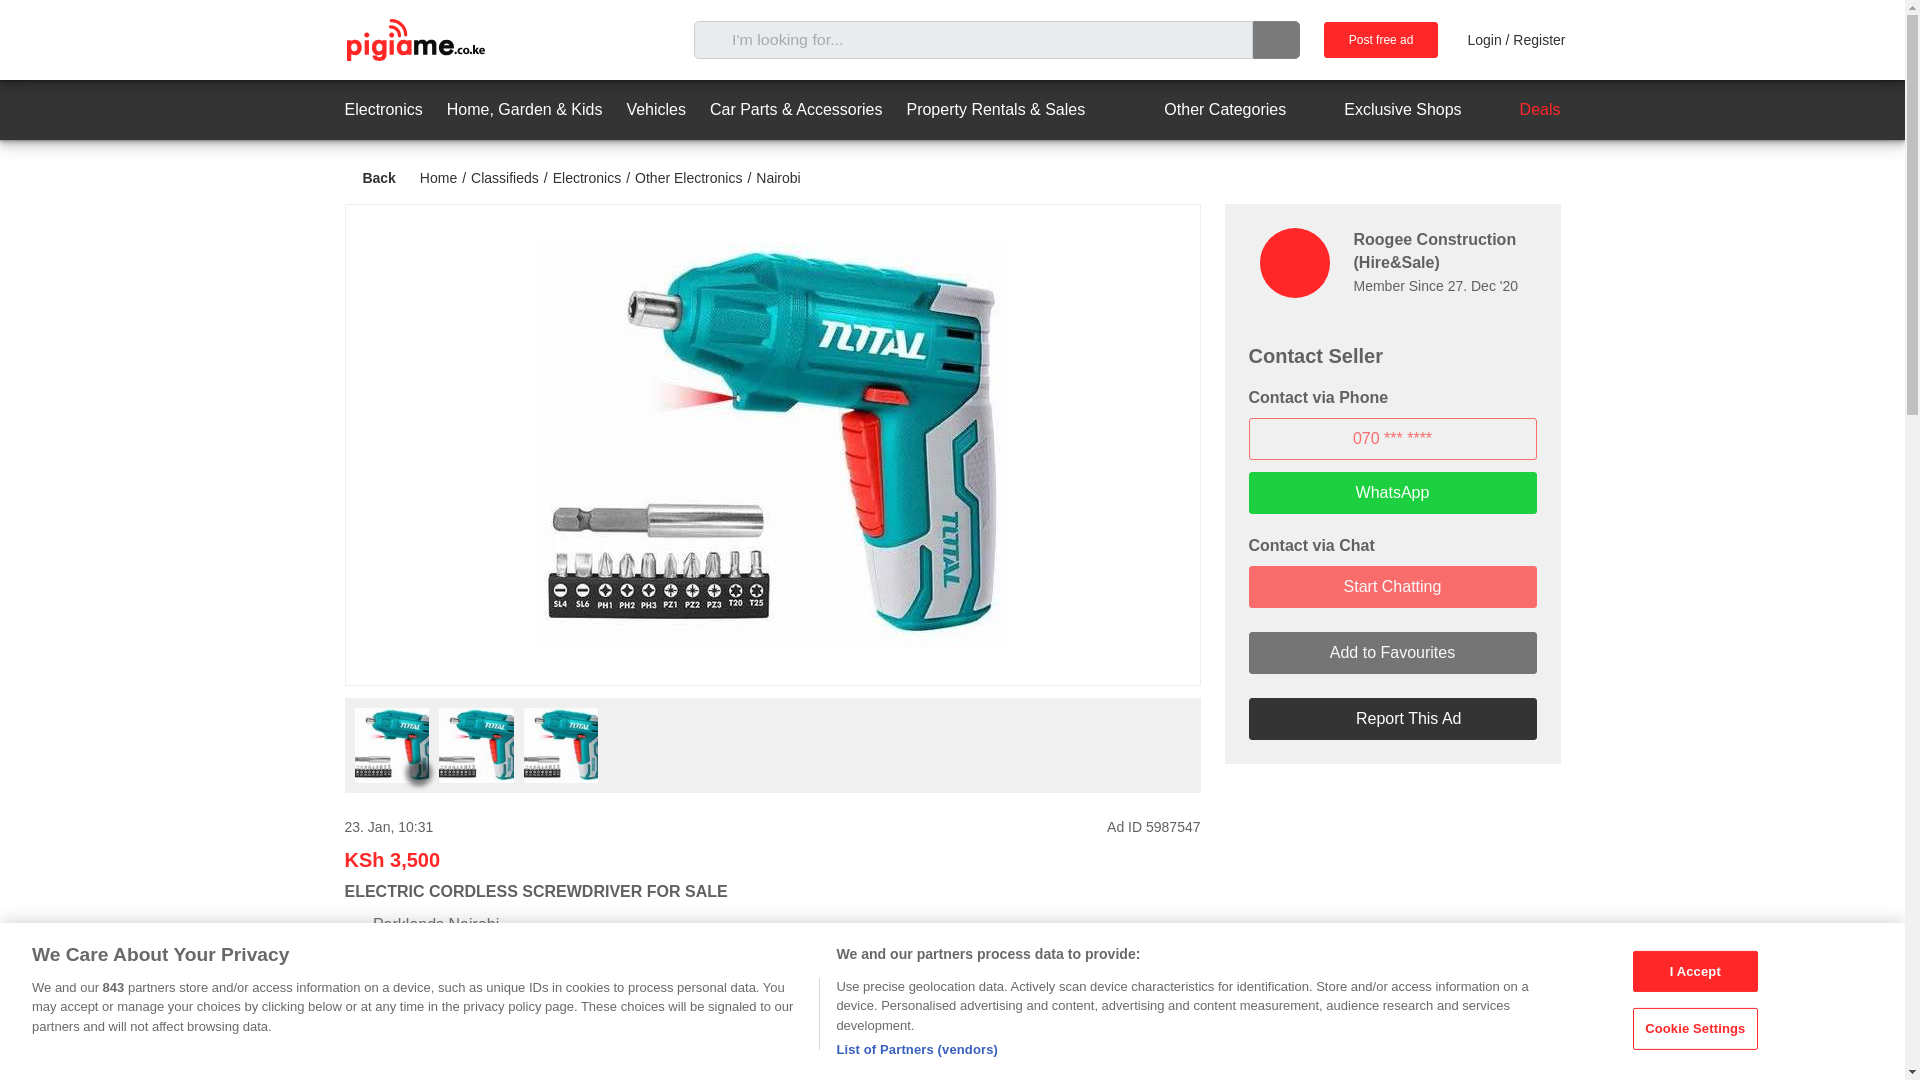 The width and height of the screenshot is (1920, 1080). Describe the element at coordinates (586, 177) in the screenshot. I see `Electronics` at that location.